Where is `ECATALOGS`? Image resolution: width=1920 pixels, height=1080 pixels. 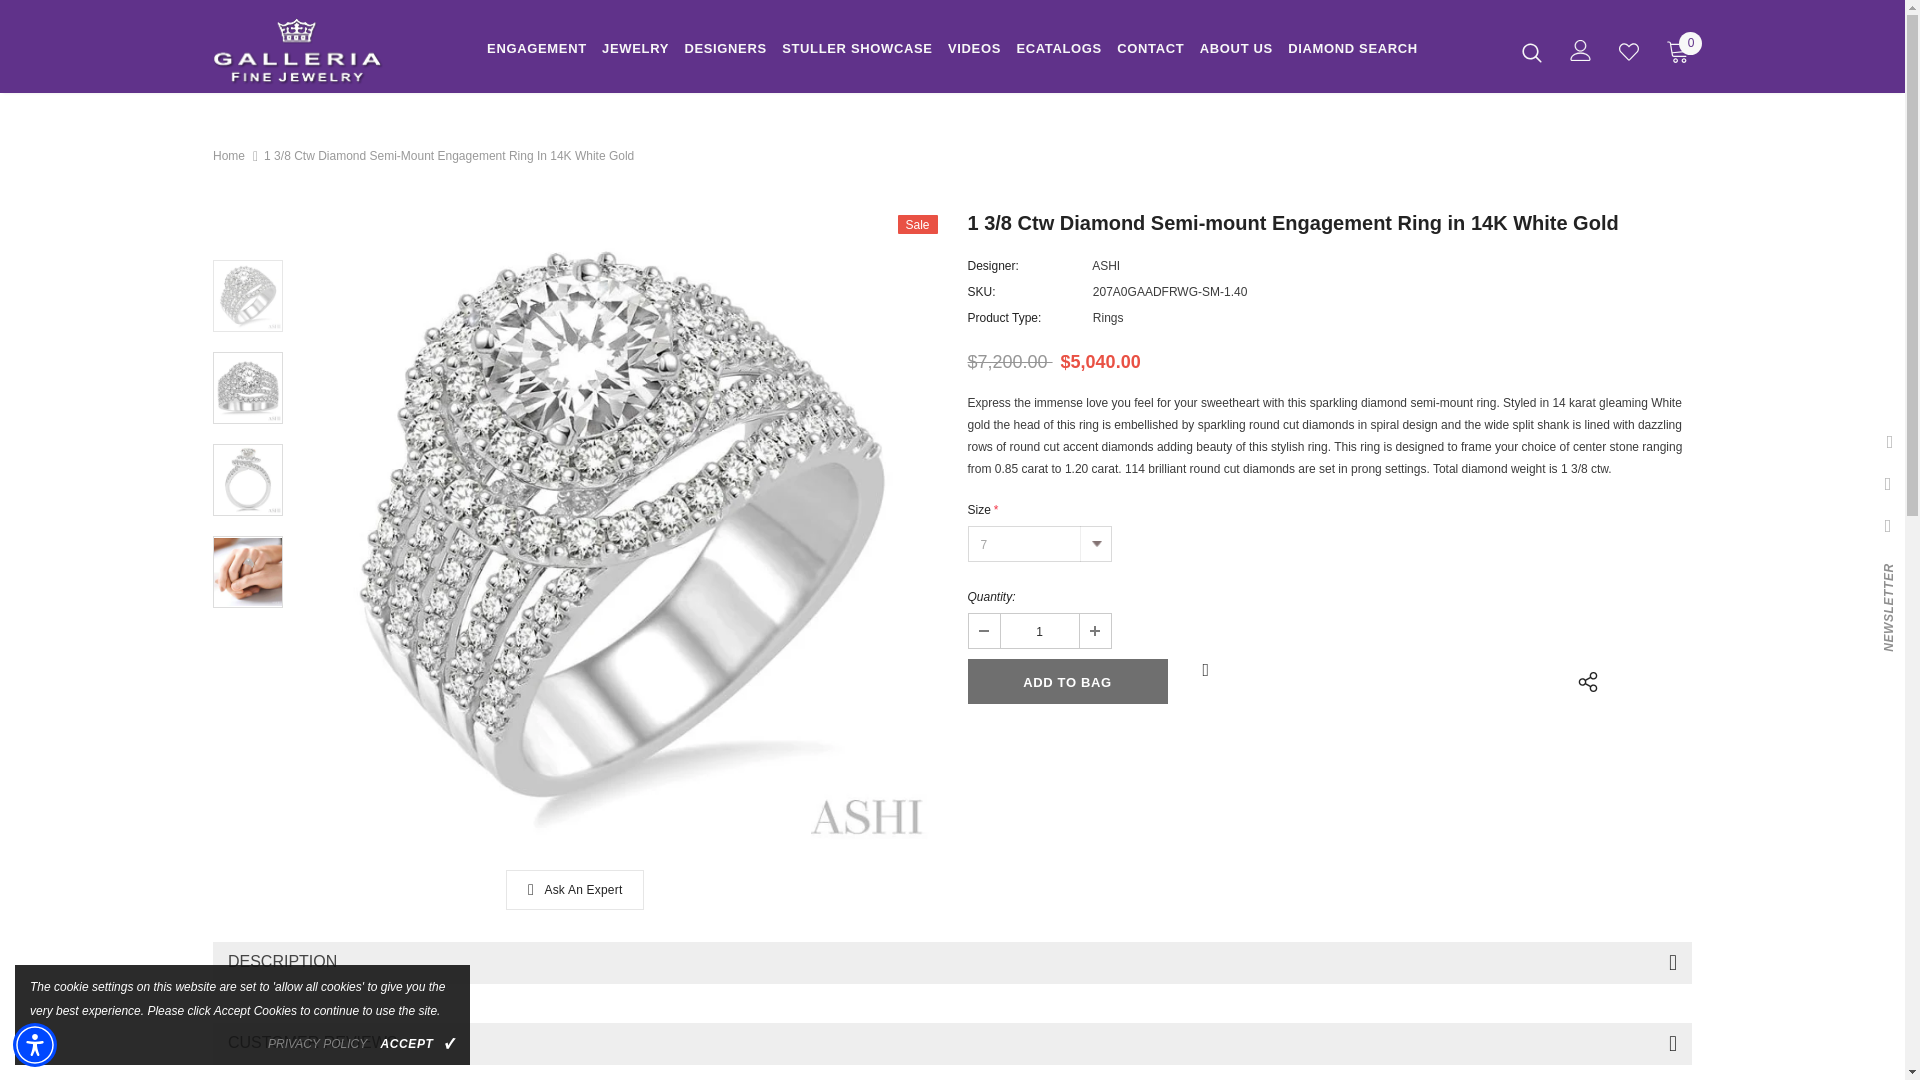 ECATALOGS is located at coordinates (1058, 52).